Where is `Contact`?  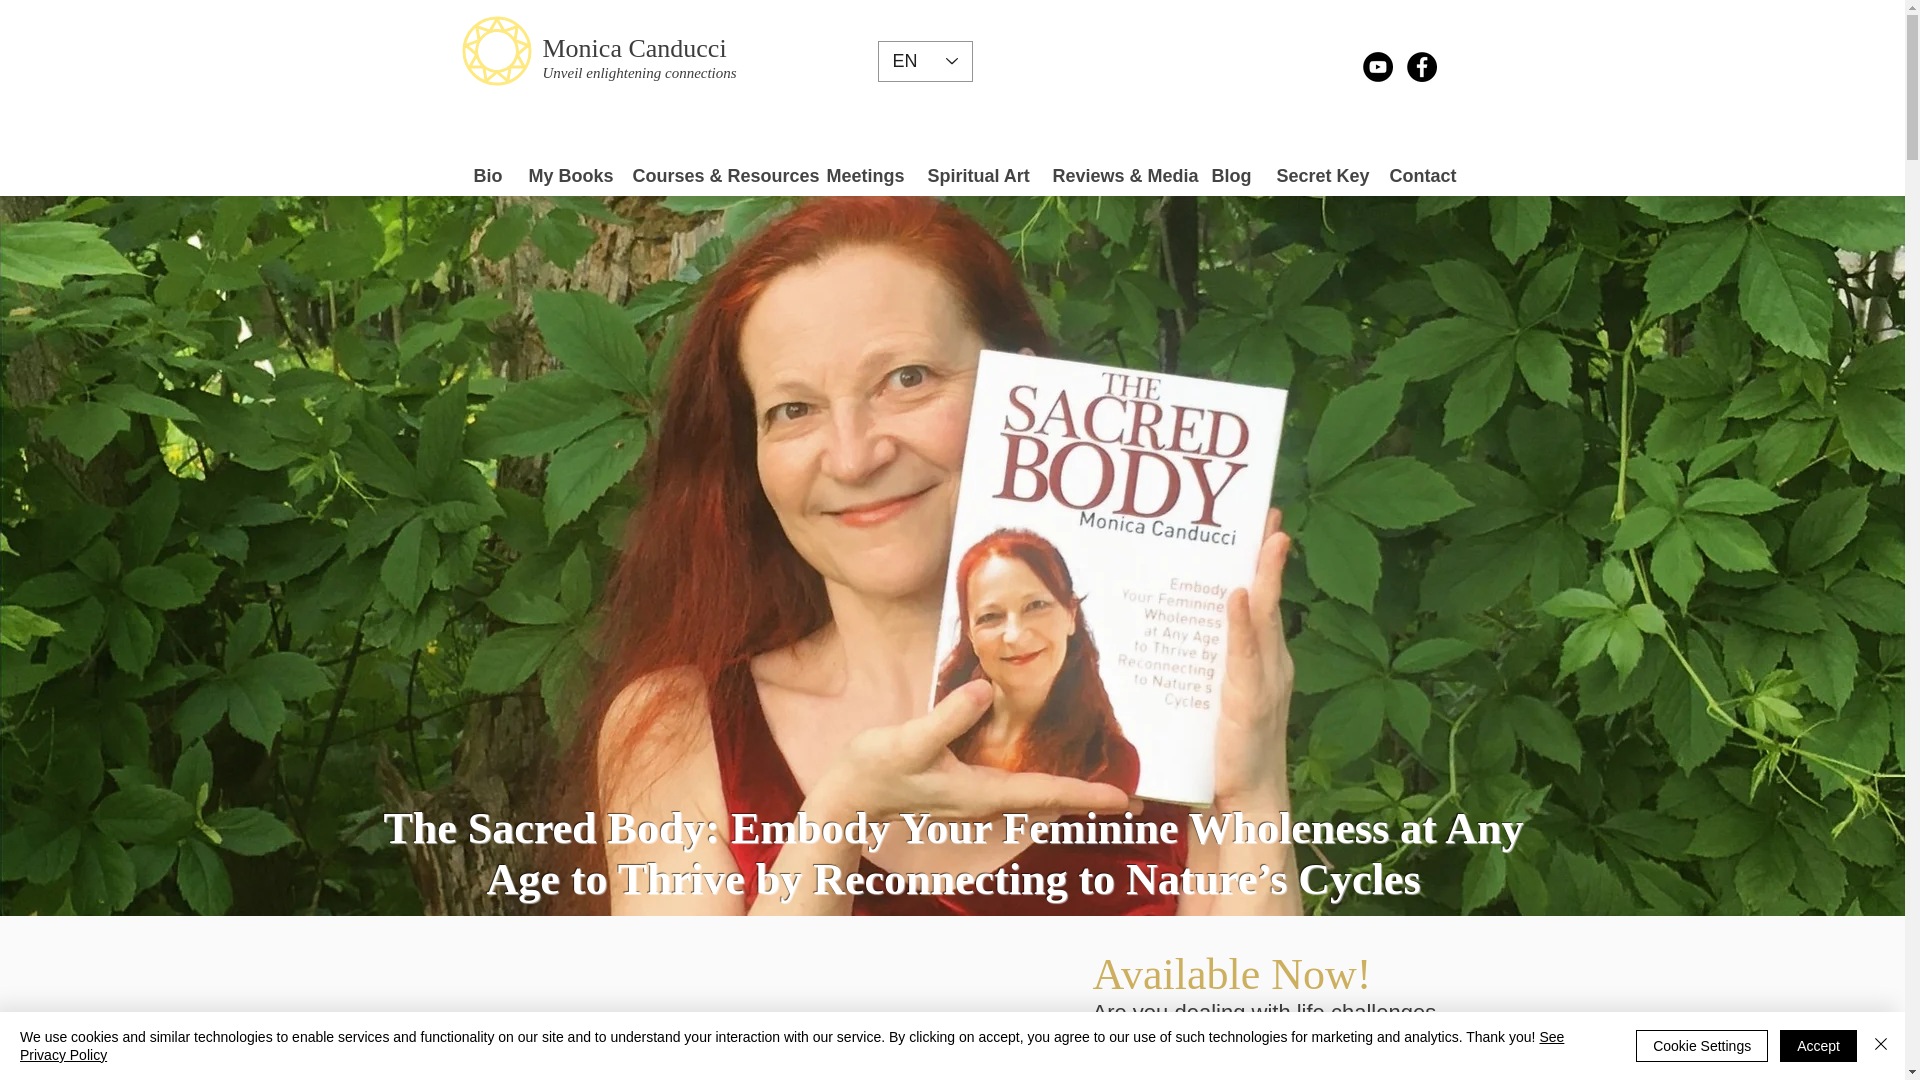 Contact is located at coordinates (1418, 175).